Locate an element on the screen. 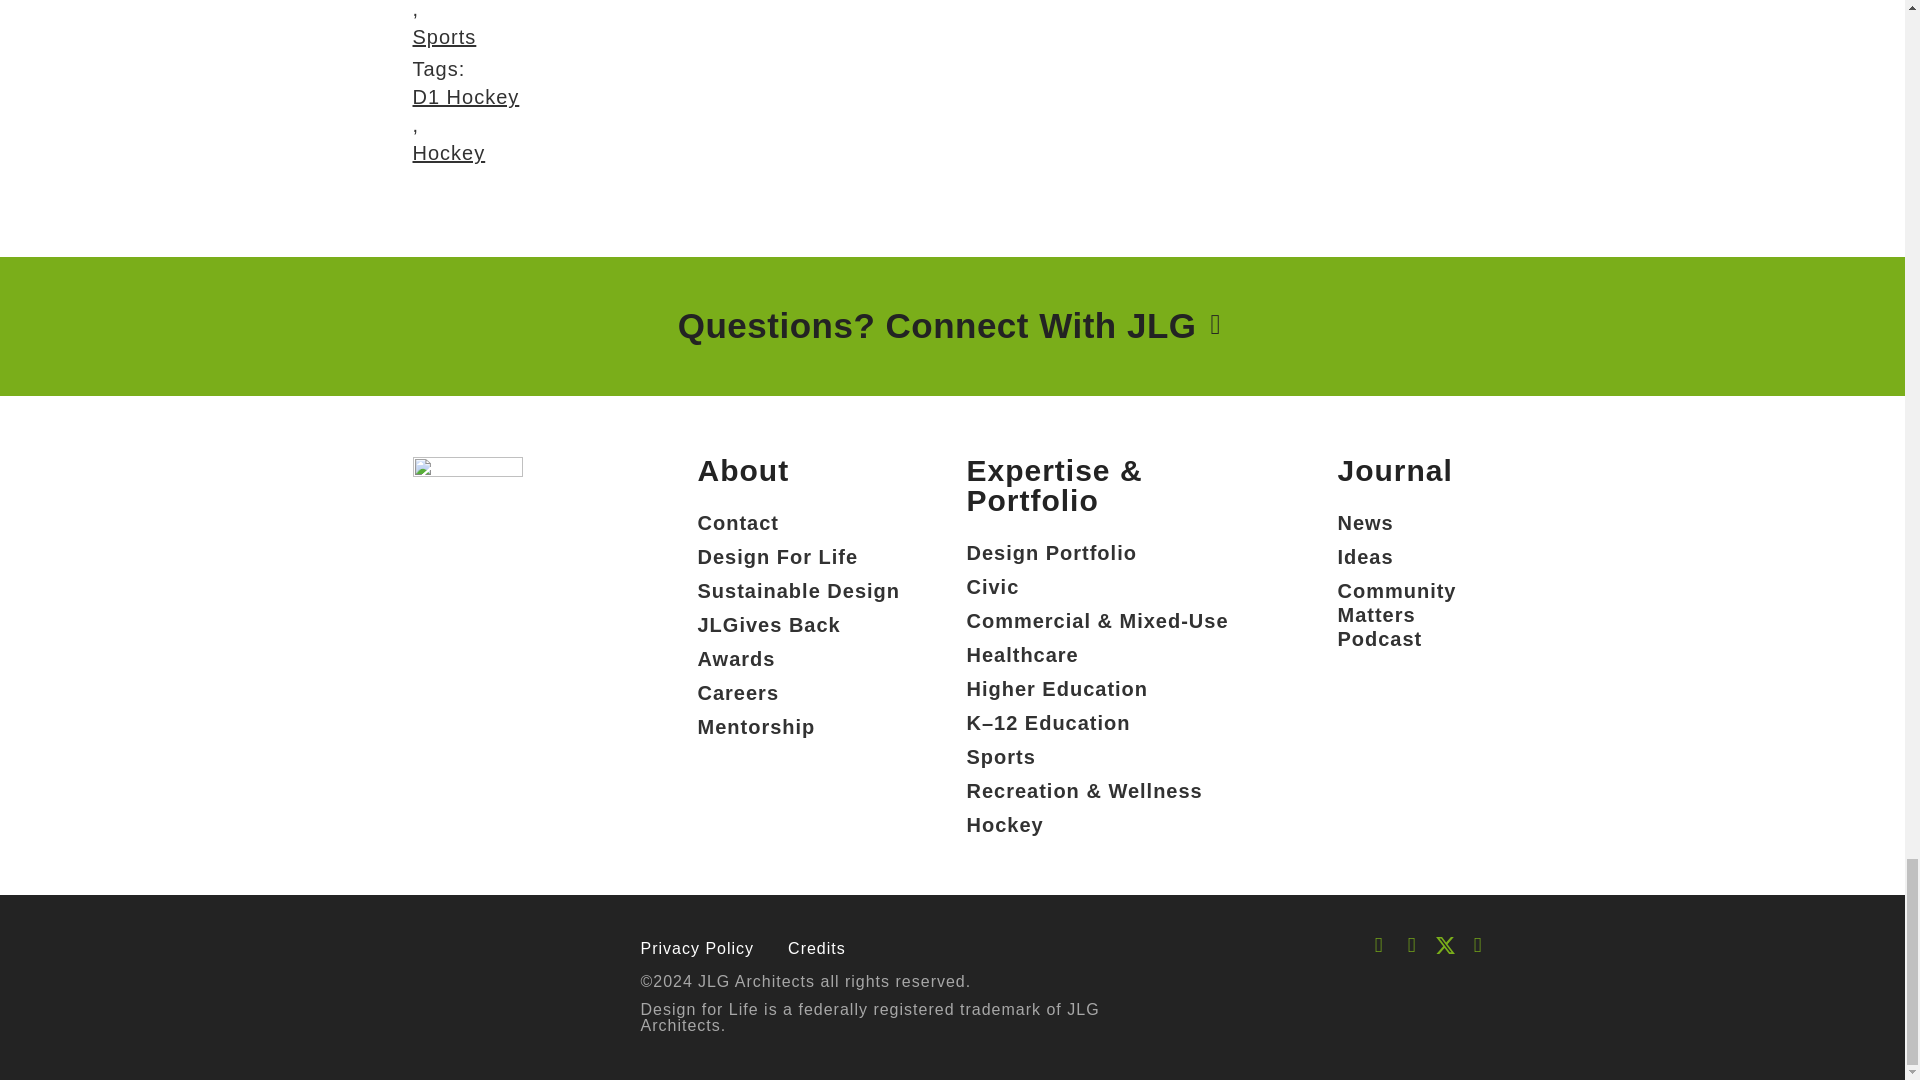  Awards is located at coordinates (799, 658).